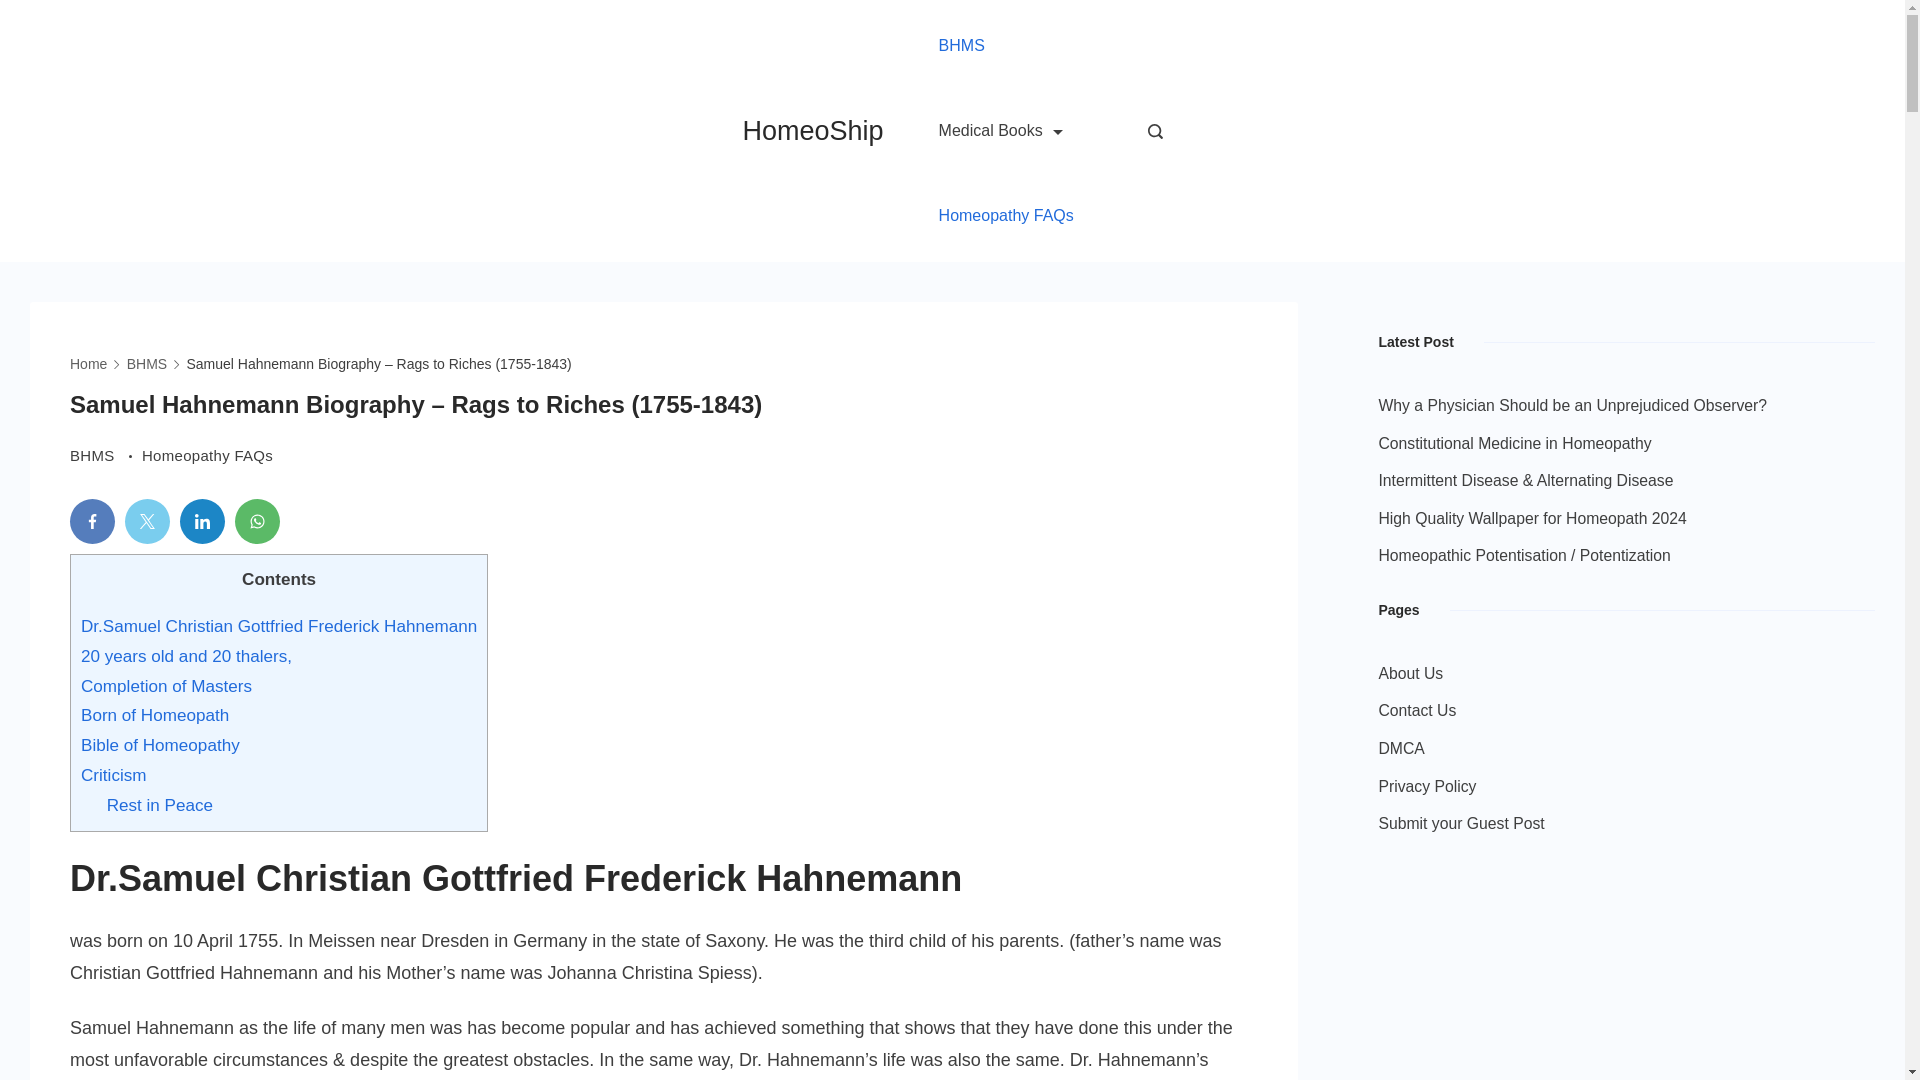 This screenshot has height=1080, width=1920. I want to click on Criticism, so click(114, 775).